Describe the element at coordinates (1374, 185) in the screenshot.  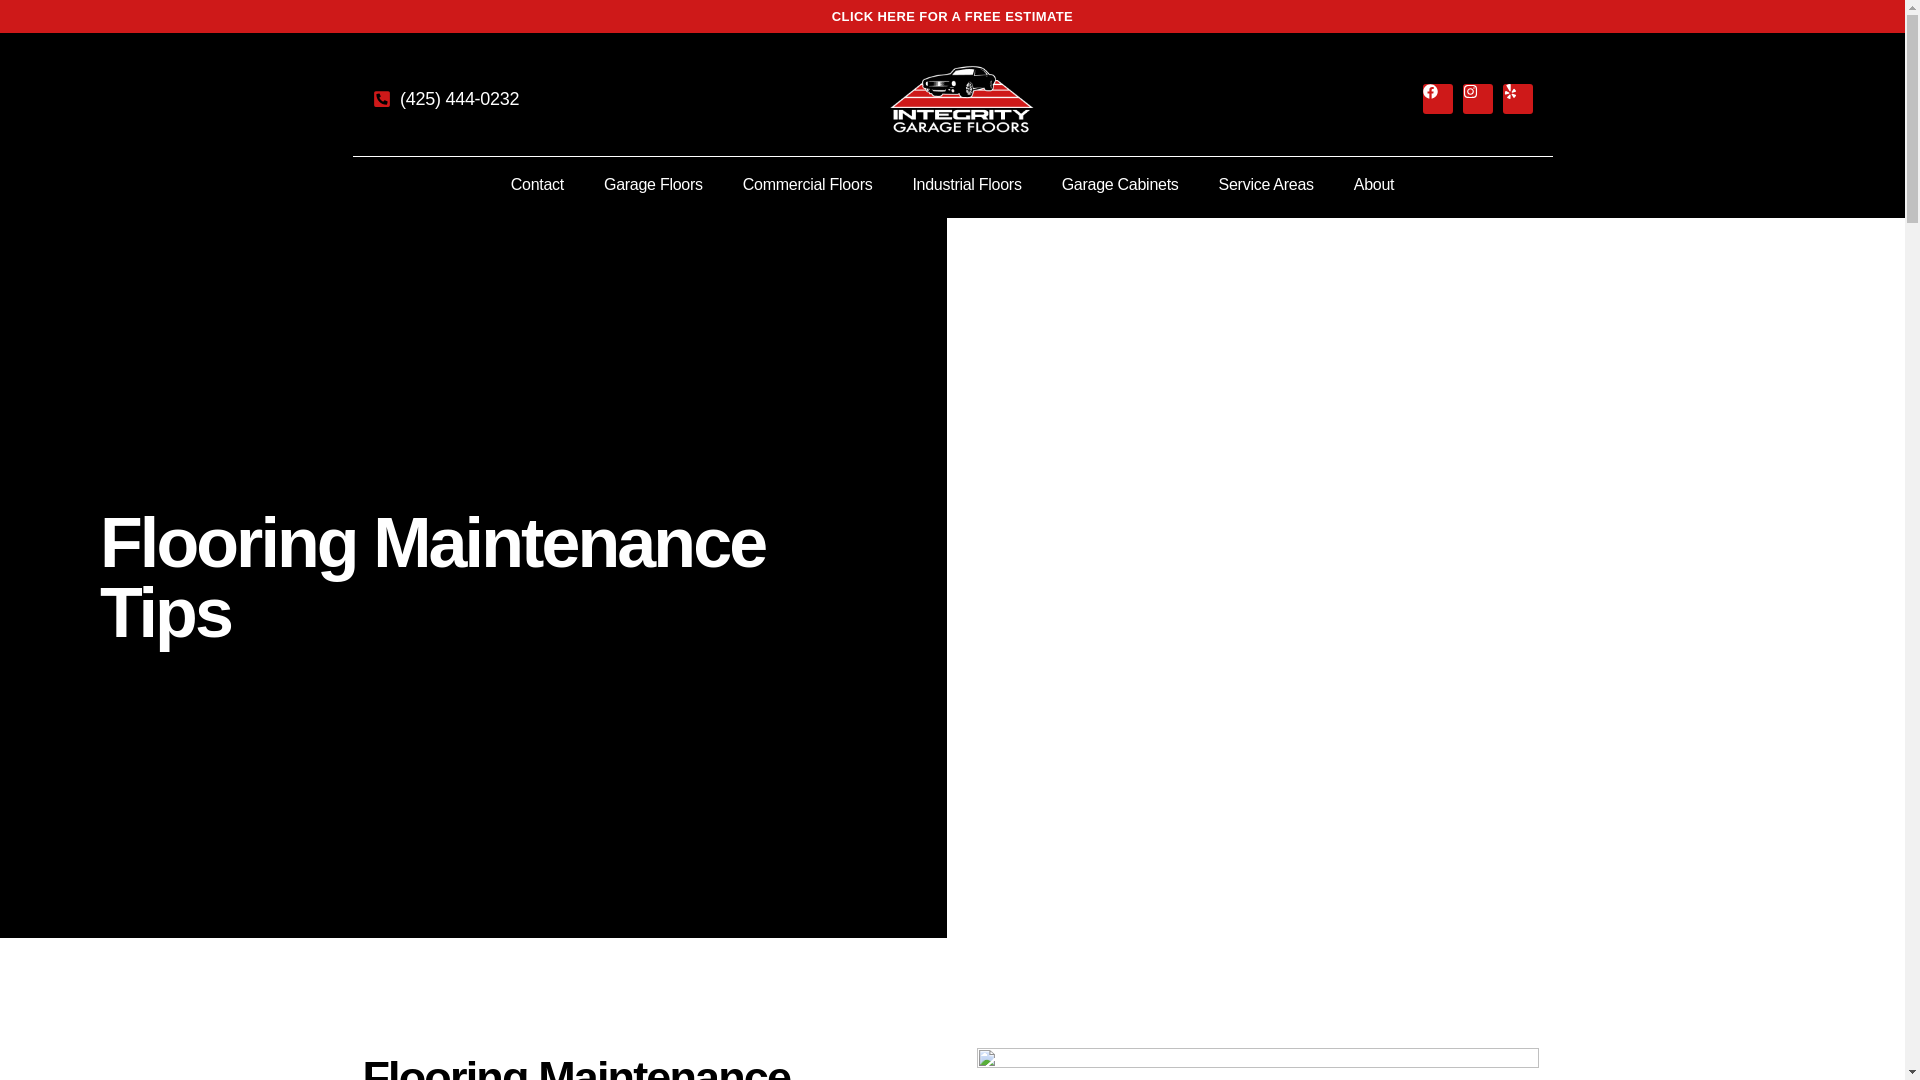
I see `About` at that location.